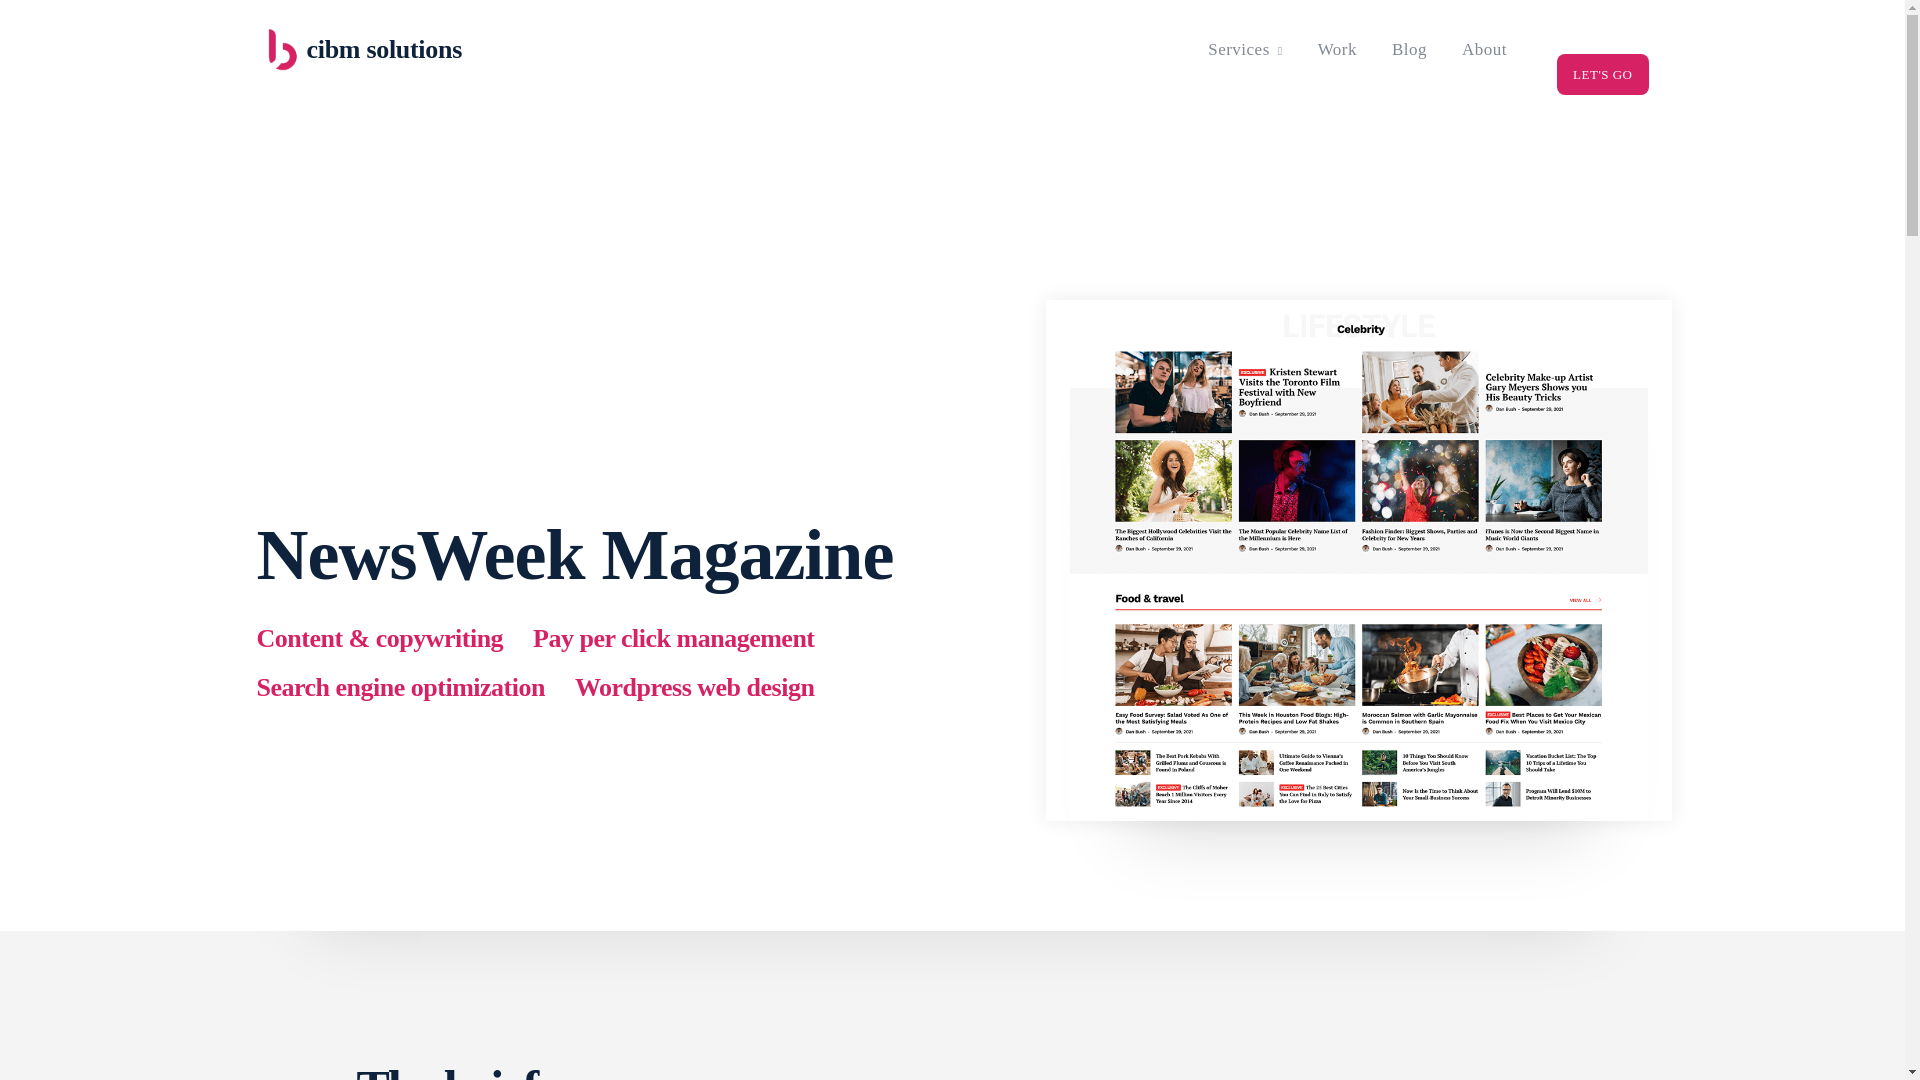  I want to click on cibm solutions, so click(412, 50).